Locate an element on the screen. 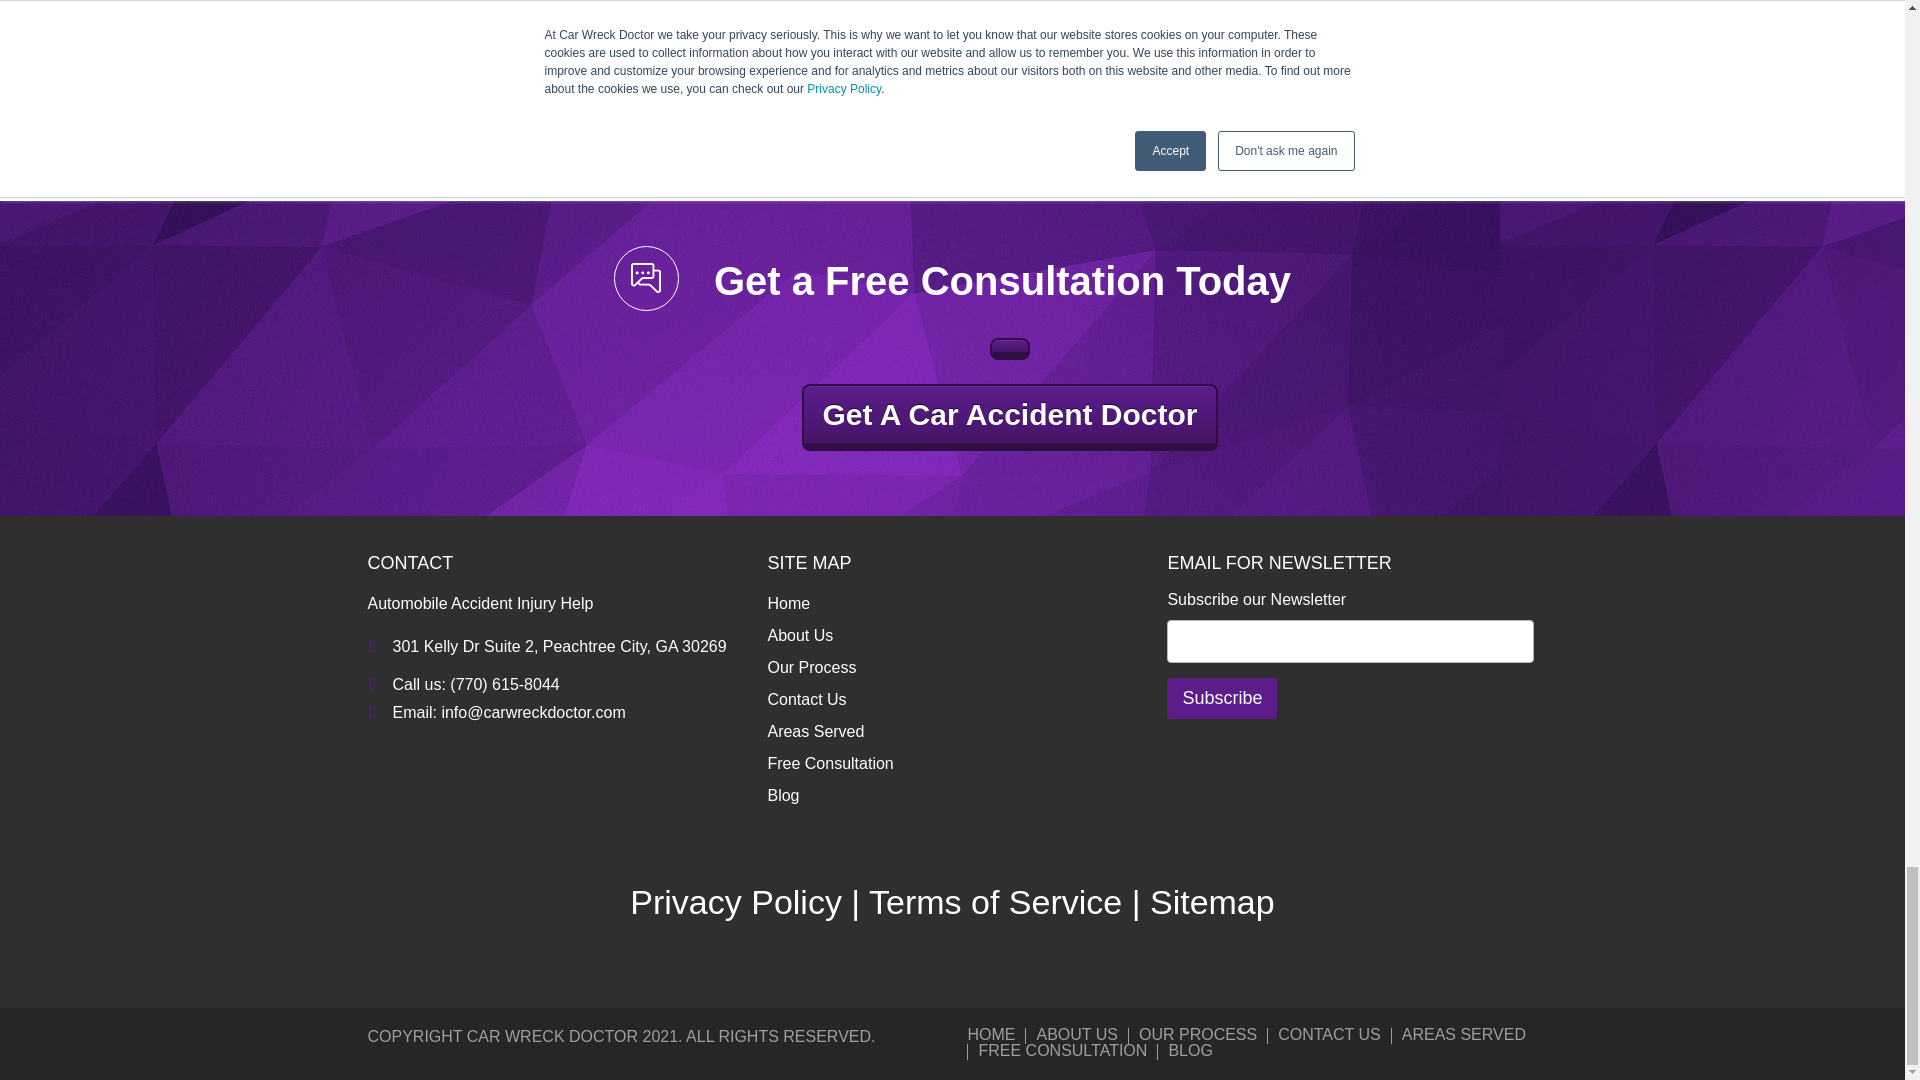 The width and height of the screenshot is (1920, 1080). Subscribe is located at coordinates (1222, 698).